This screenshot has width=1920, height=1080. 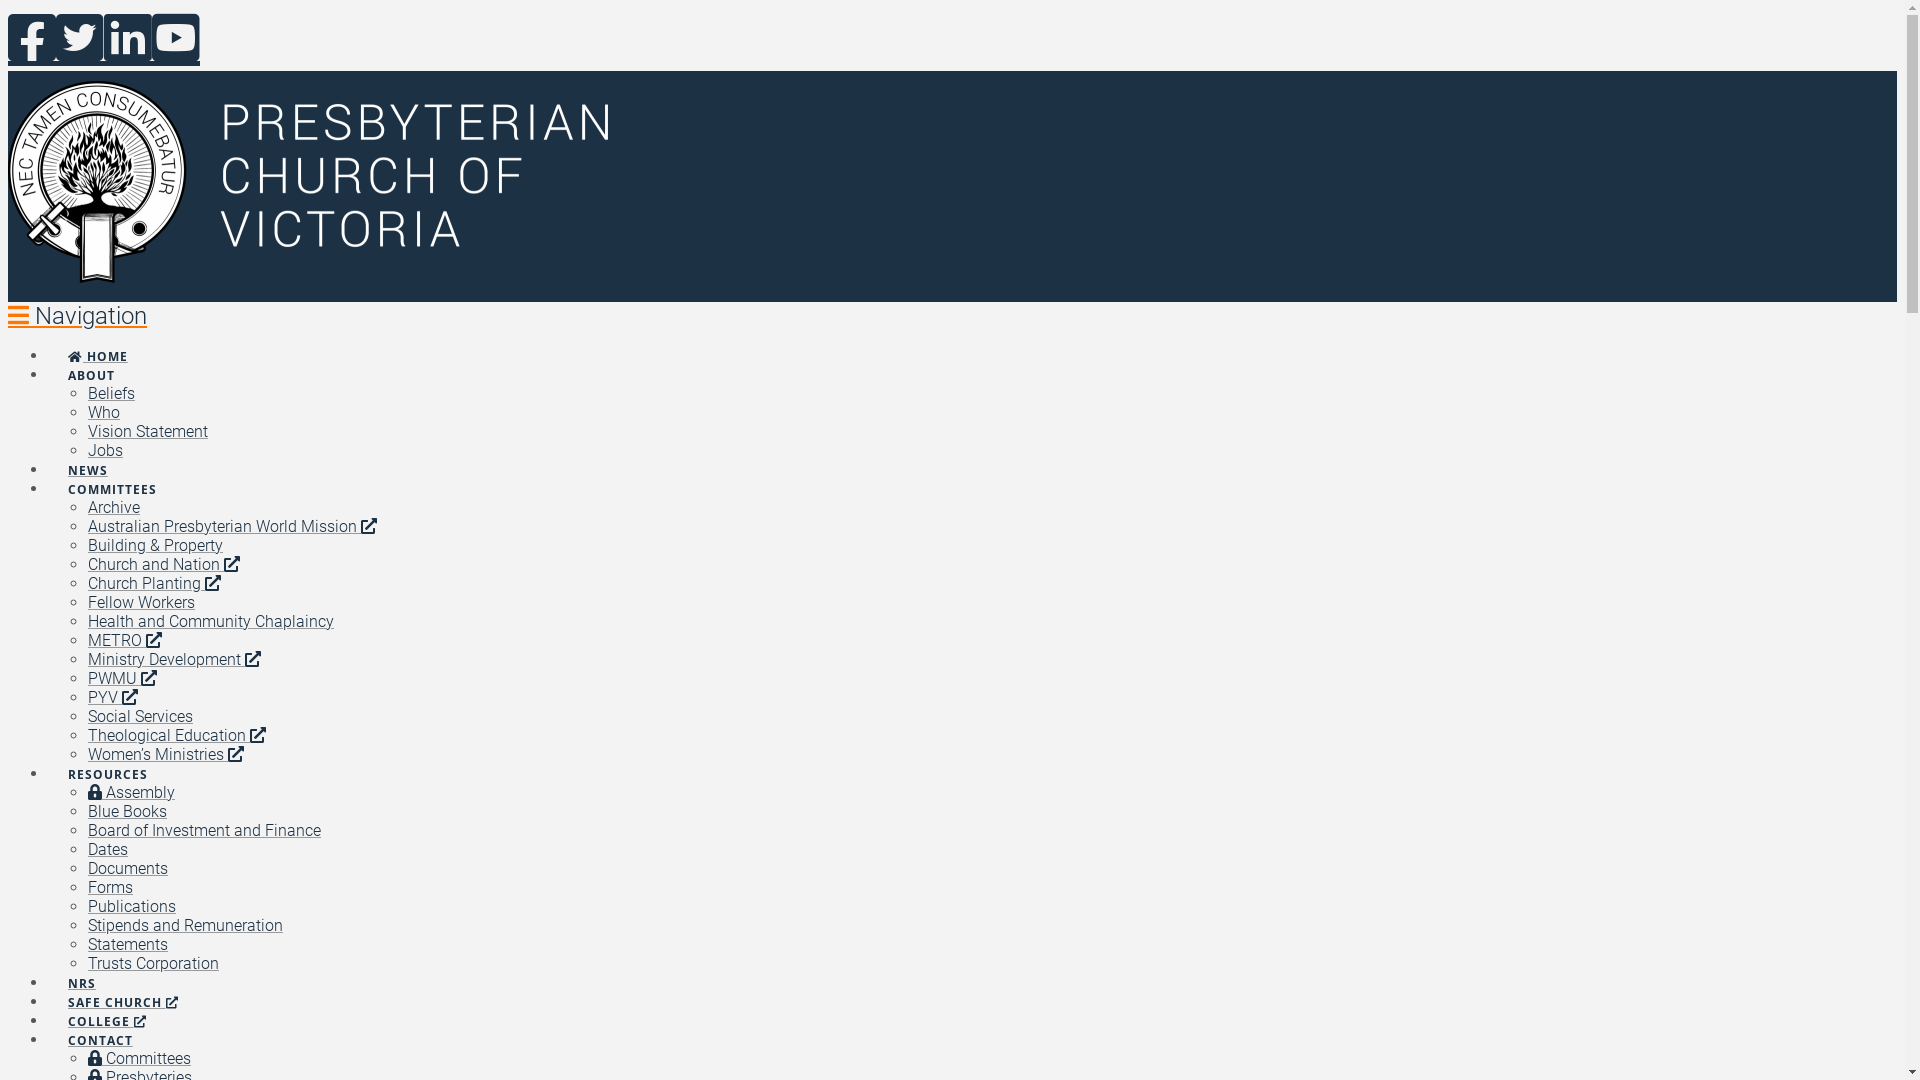 I want to click on Social Services, so click(x=140, y=716).